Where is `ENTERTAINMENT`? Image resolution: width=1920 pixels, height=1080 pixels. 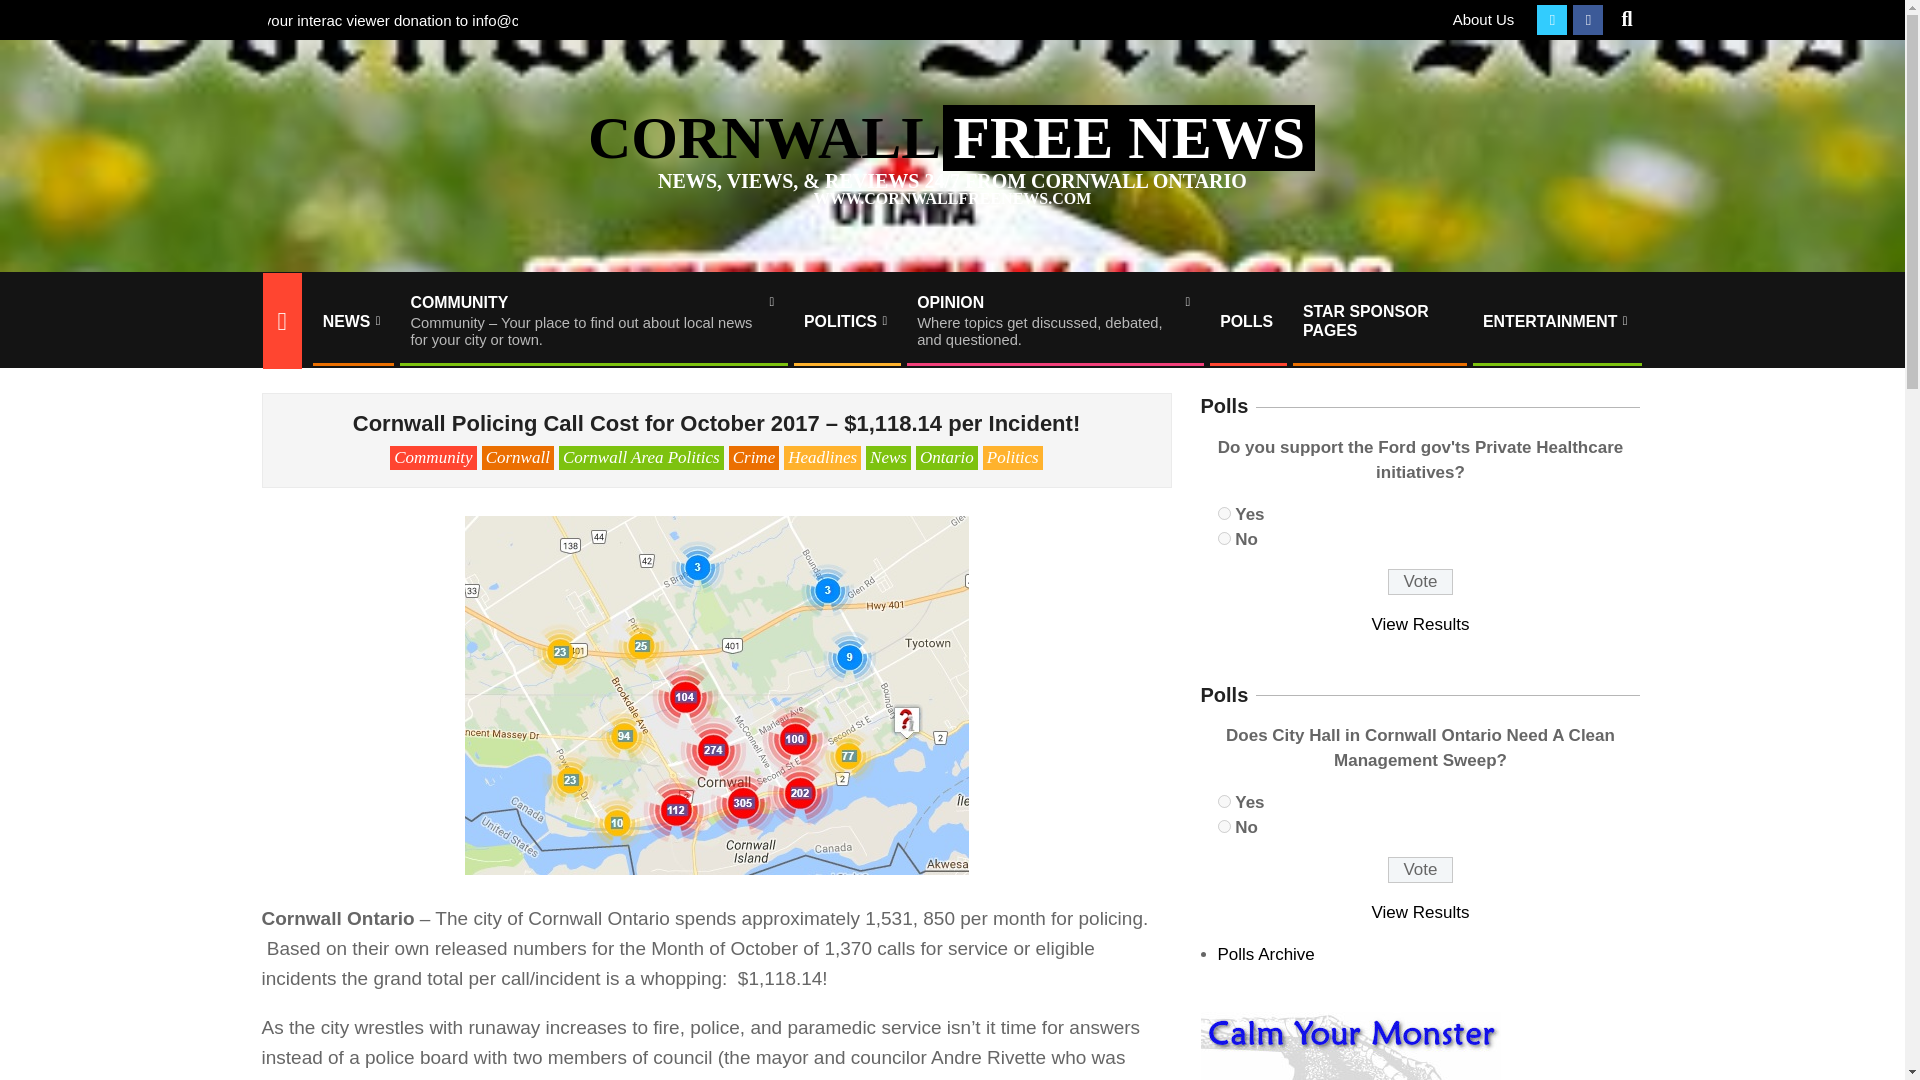 ENTERTAINMENT is located at coordinates (1556, 321).